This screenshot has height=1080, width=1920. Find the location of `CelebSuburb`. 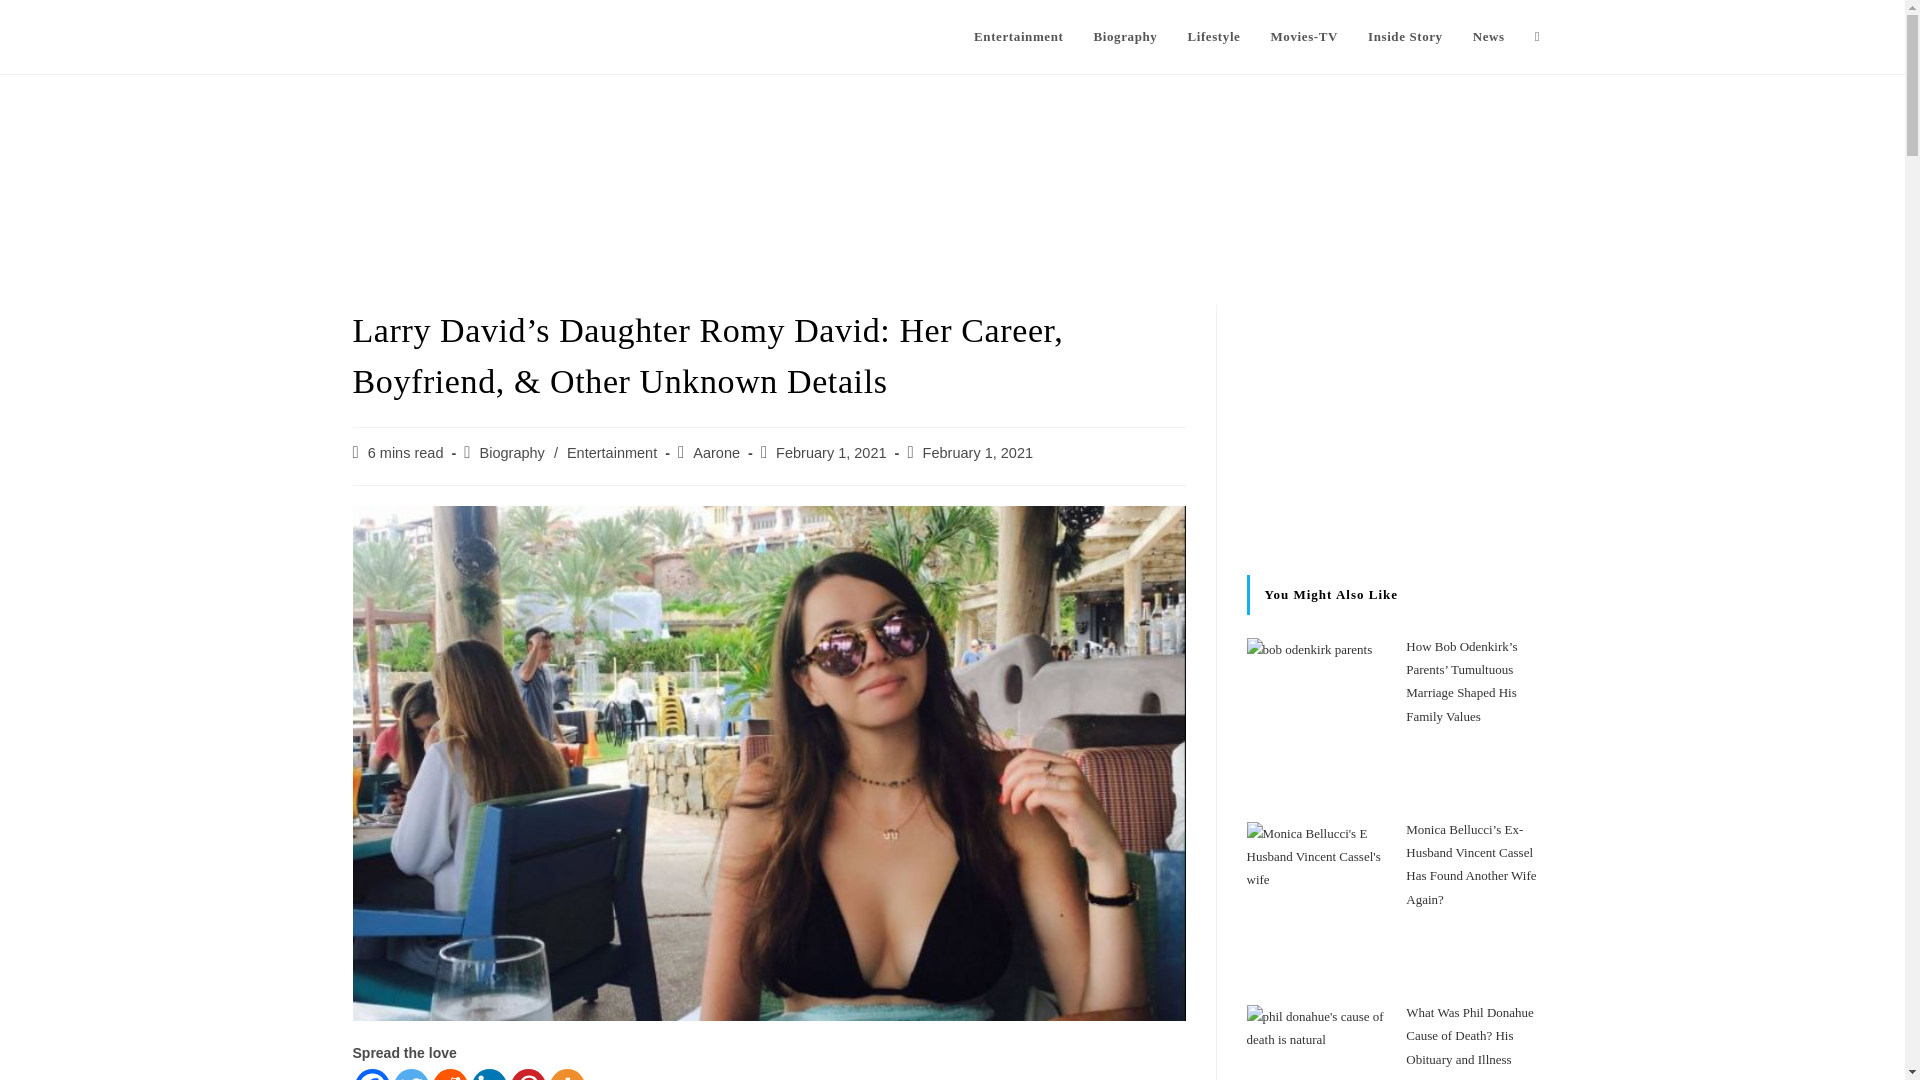

CelebSuburb is located at coordinates (419, 35).